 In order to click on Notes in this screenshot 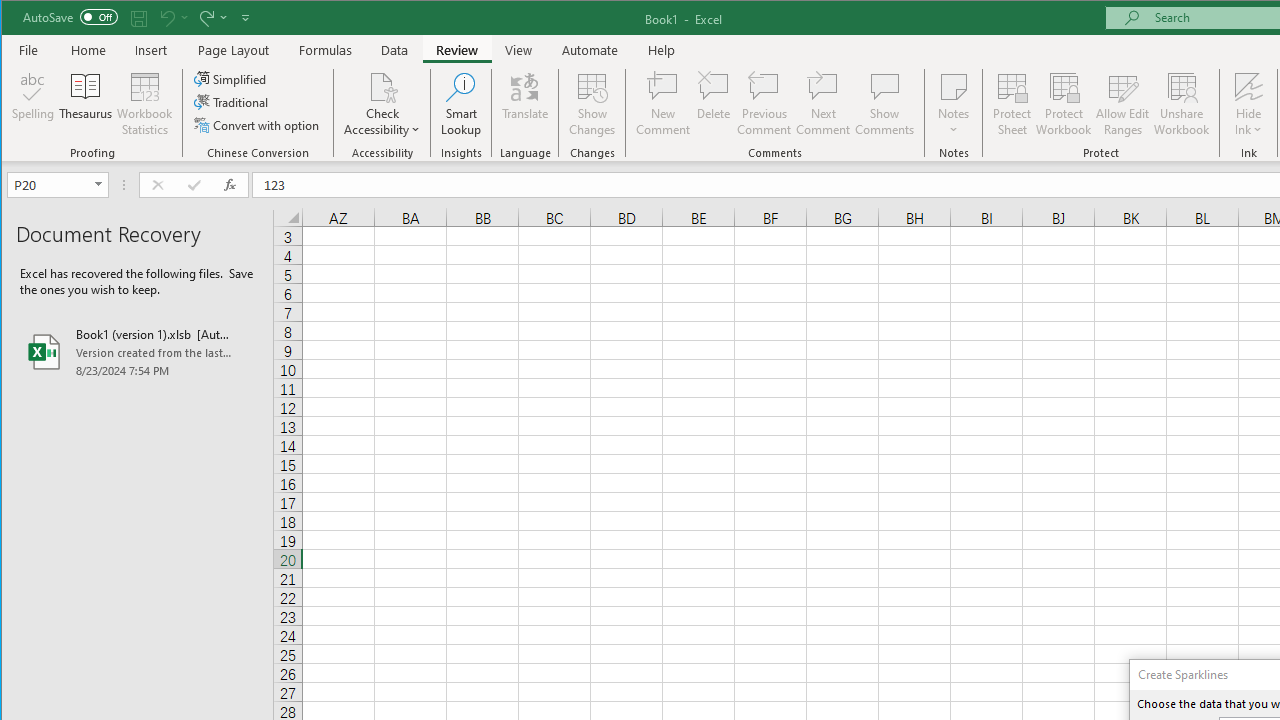, I will do `click(954, 104)`.